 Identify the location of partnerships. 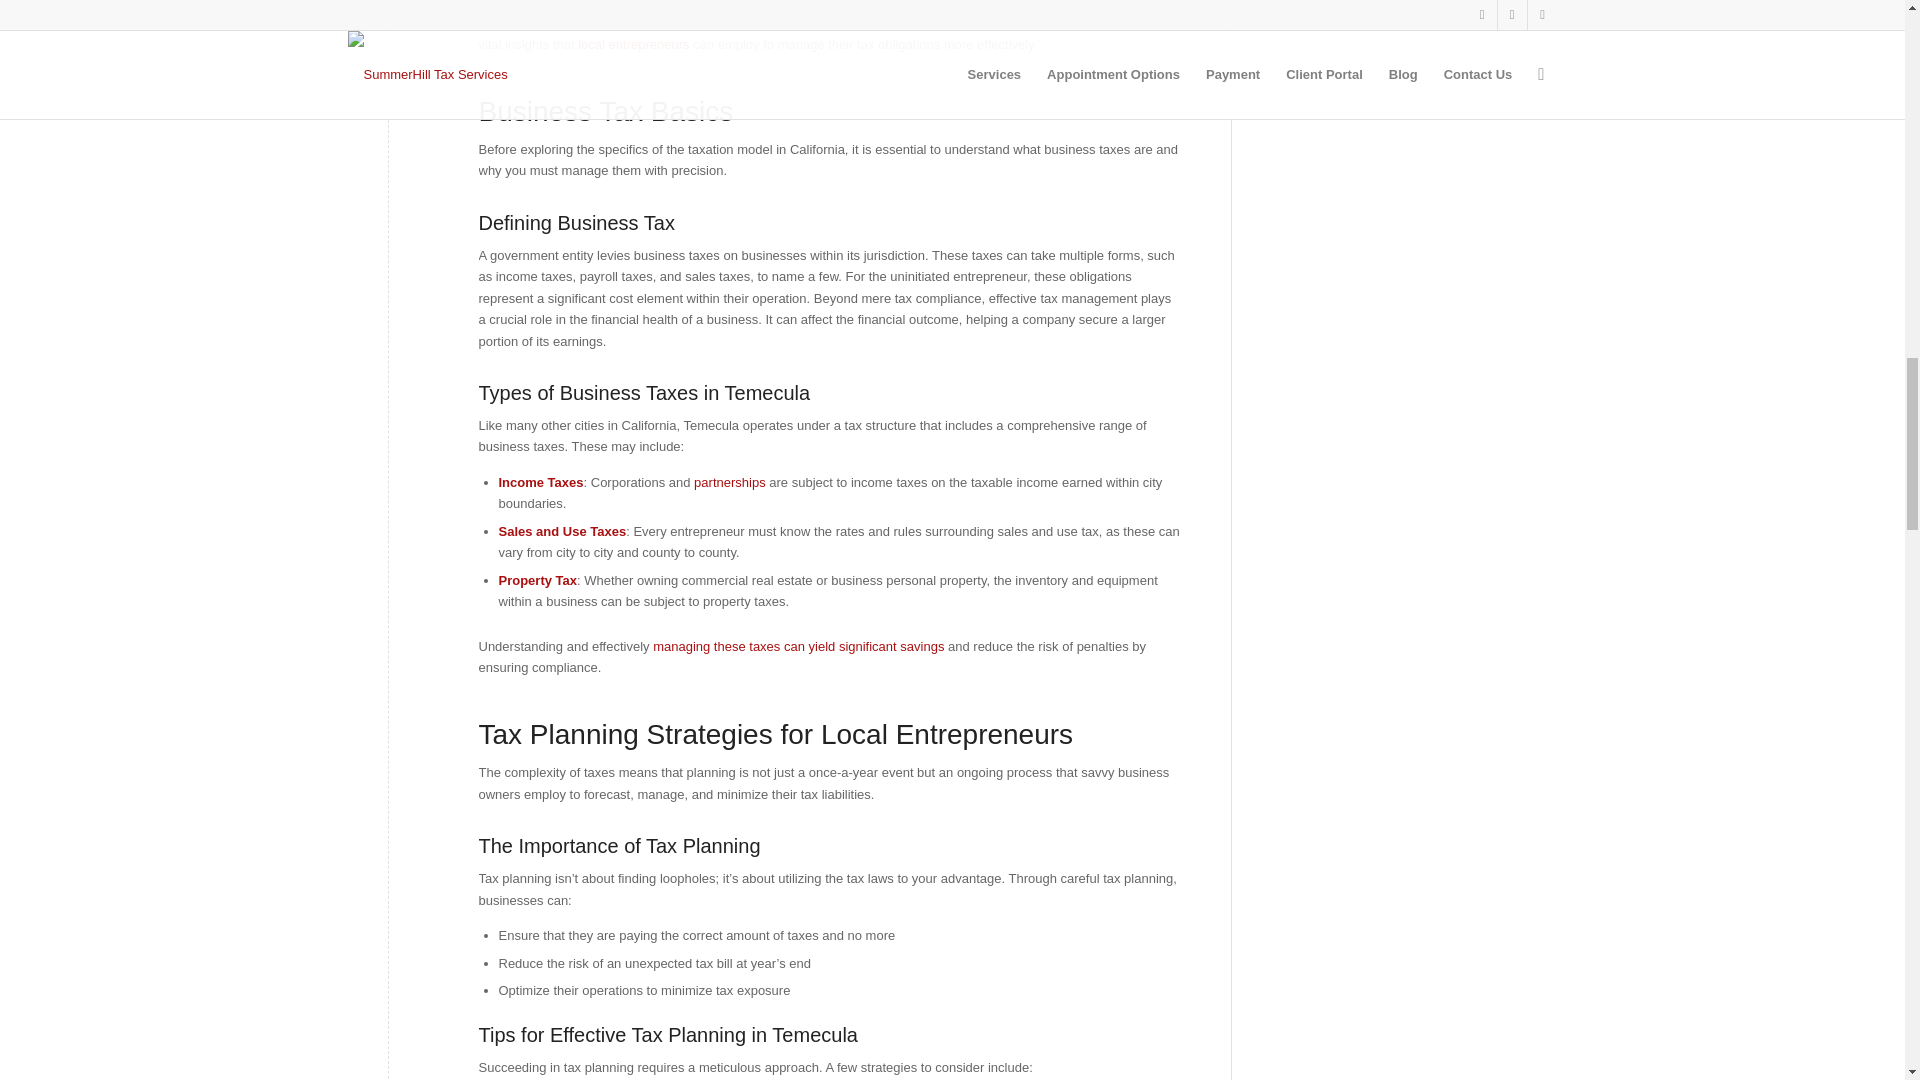
(730, 482).